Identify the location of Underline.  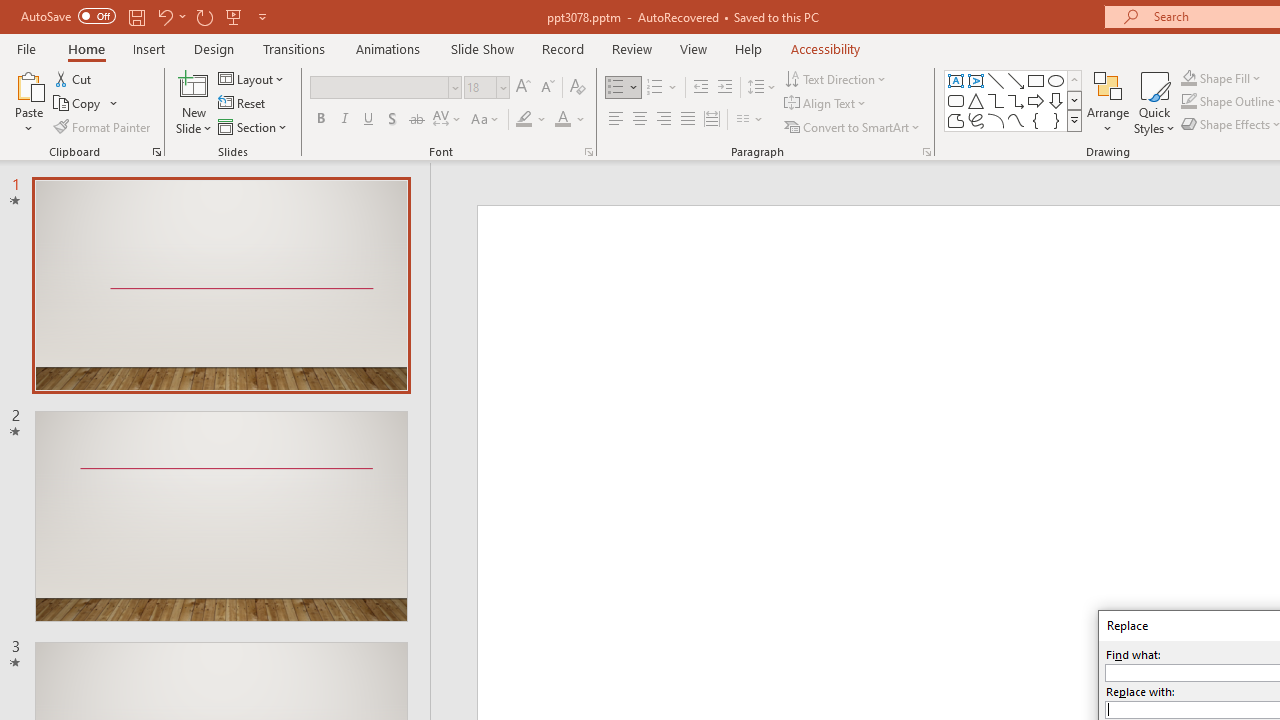
(369, 120).